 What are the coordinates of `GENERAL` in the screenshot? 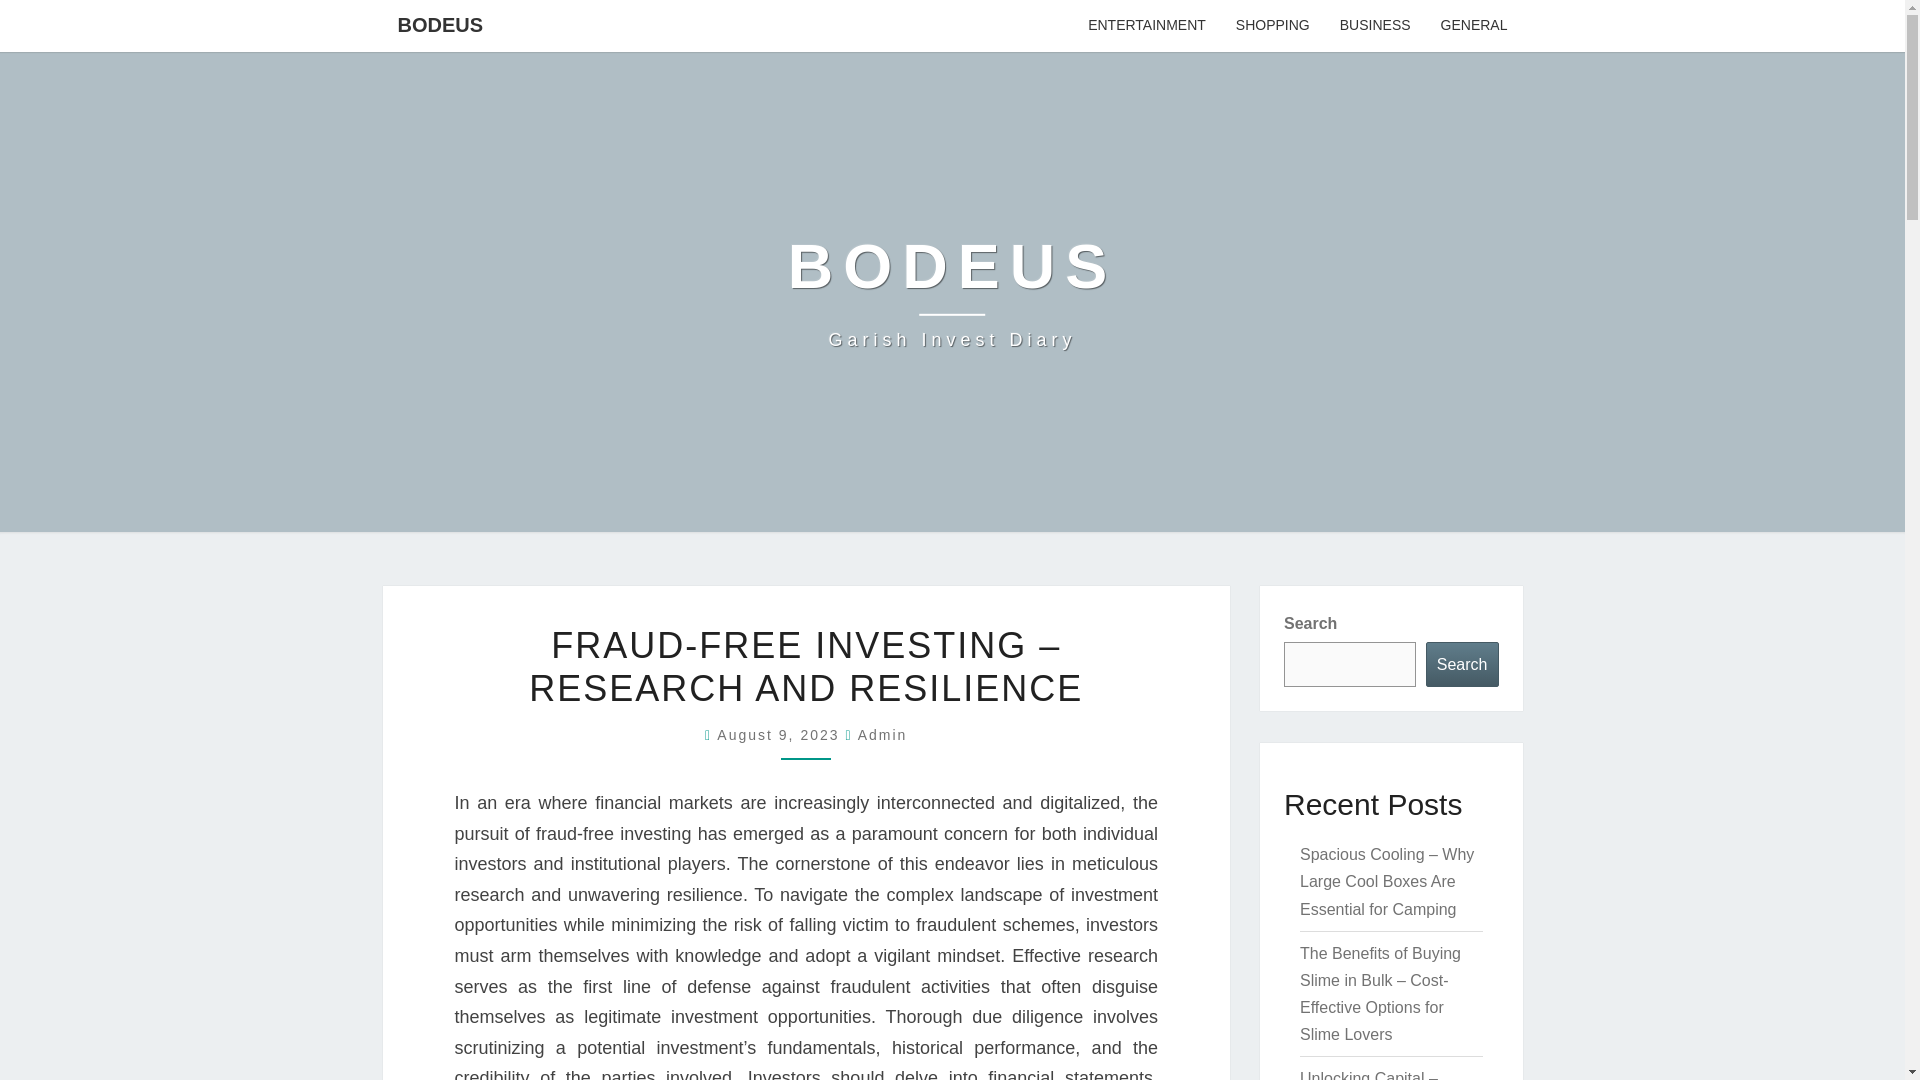 It's located at (440, 24).